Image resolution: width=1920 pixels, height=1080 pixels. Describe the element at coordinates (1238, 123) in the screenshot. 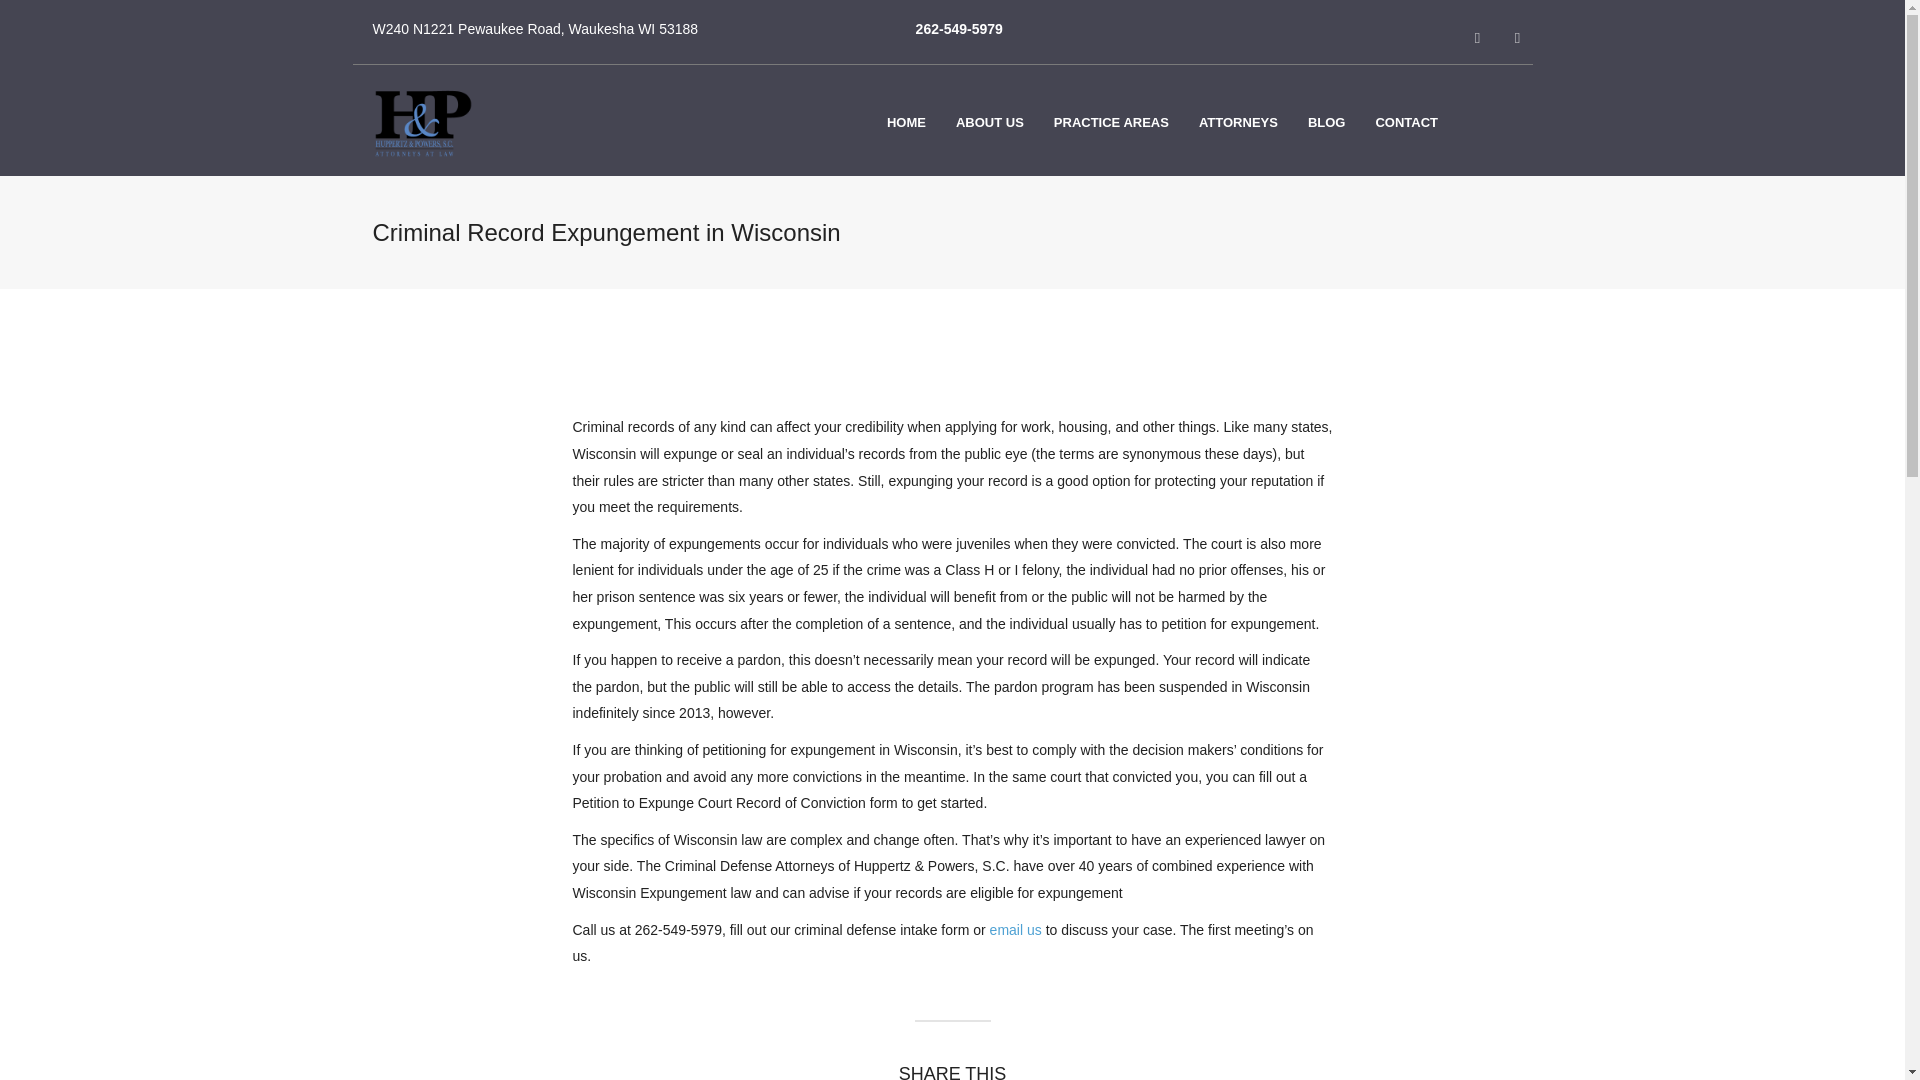

I see `ATTORNEYS` at that location.